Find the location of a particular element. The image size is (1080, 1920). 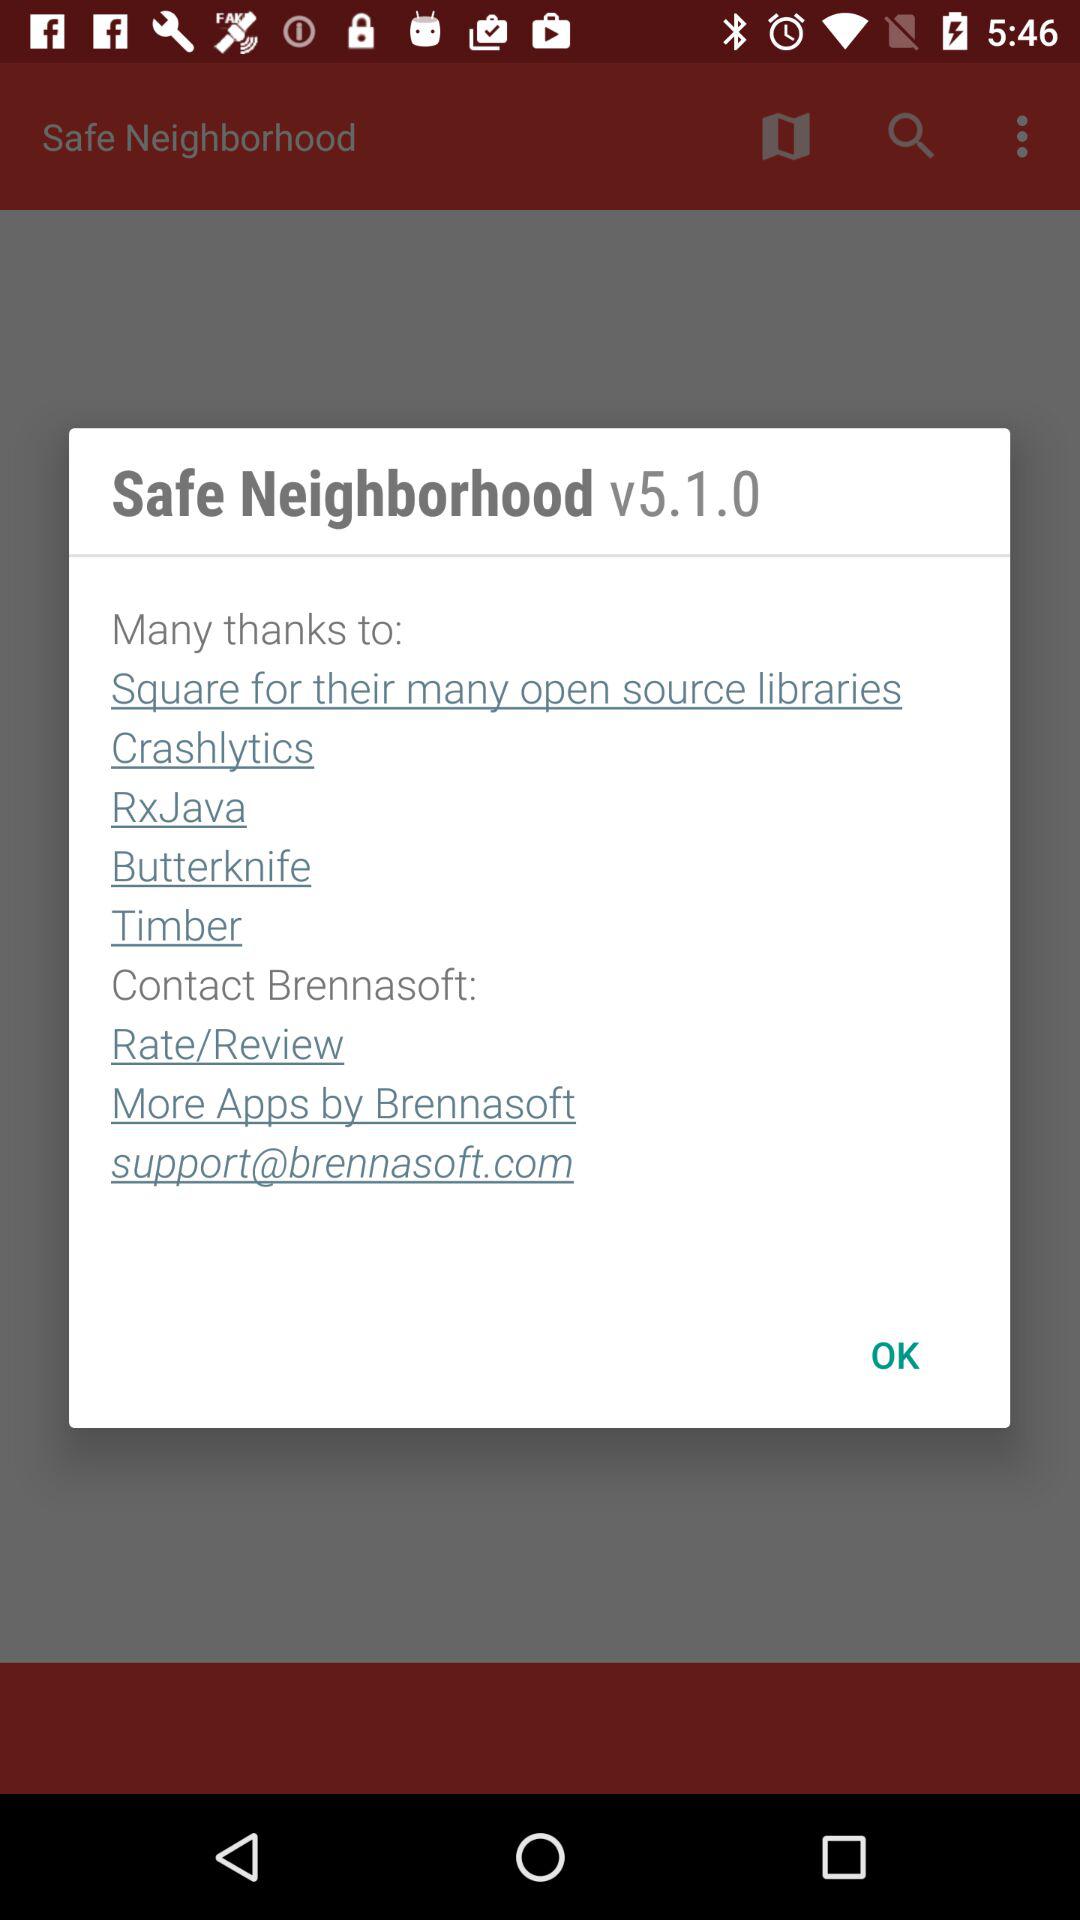

scroll to ok item is located at coordinates (894, 1354).